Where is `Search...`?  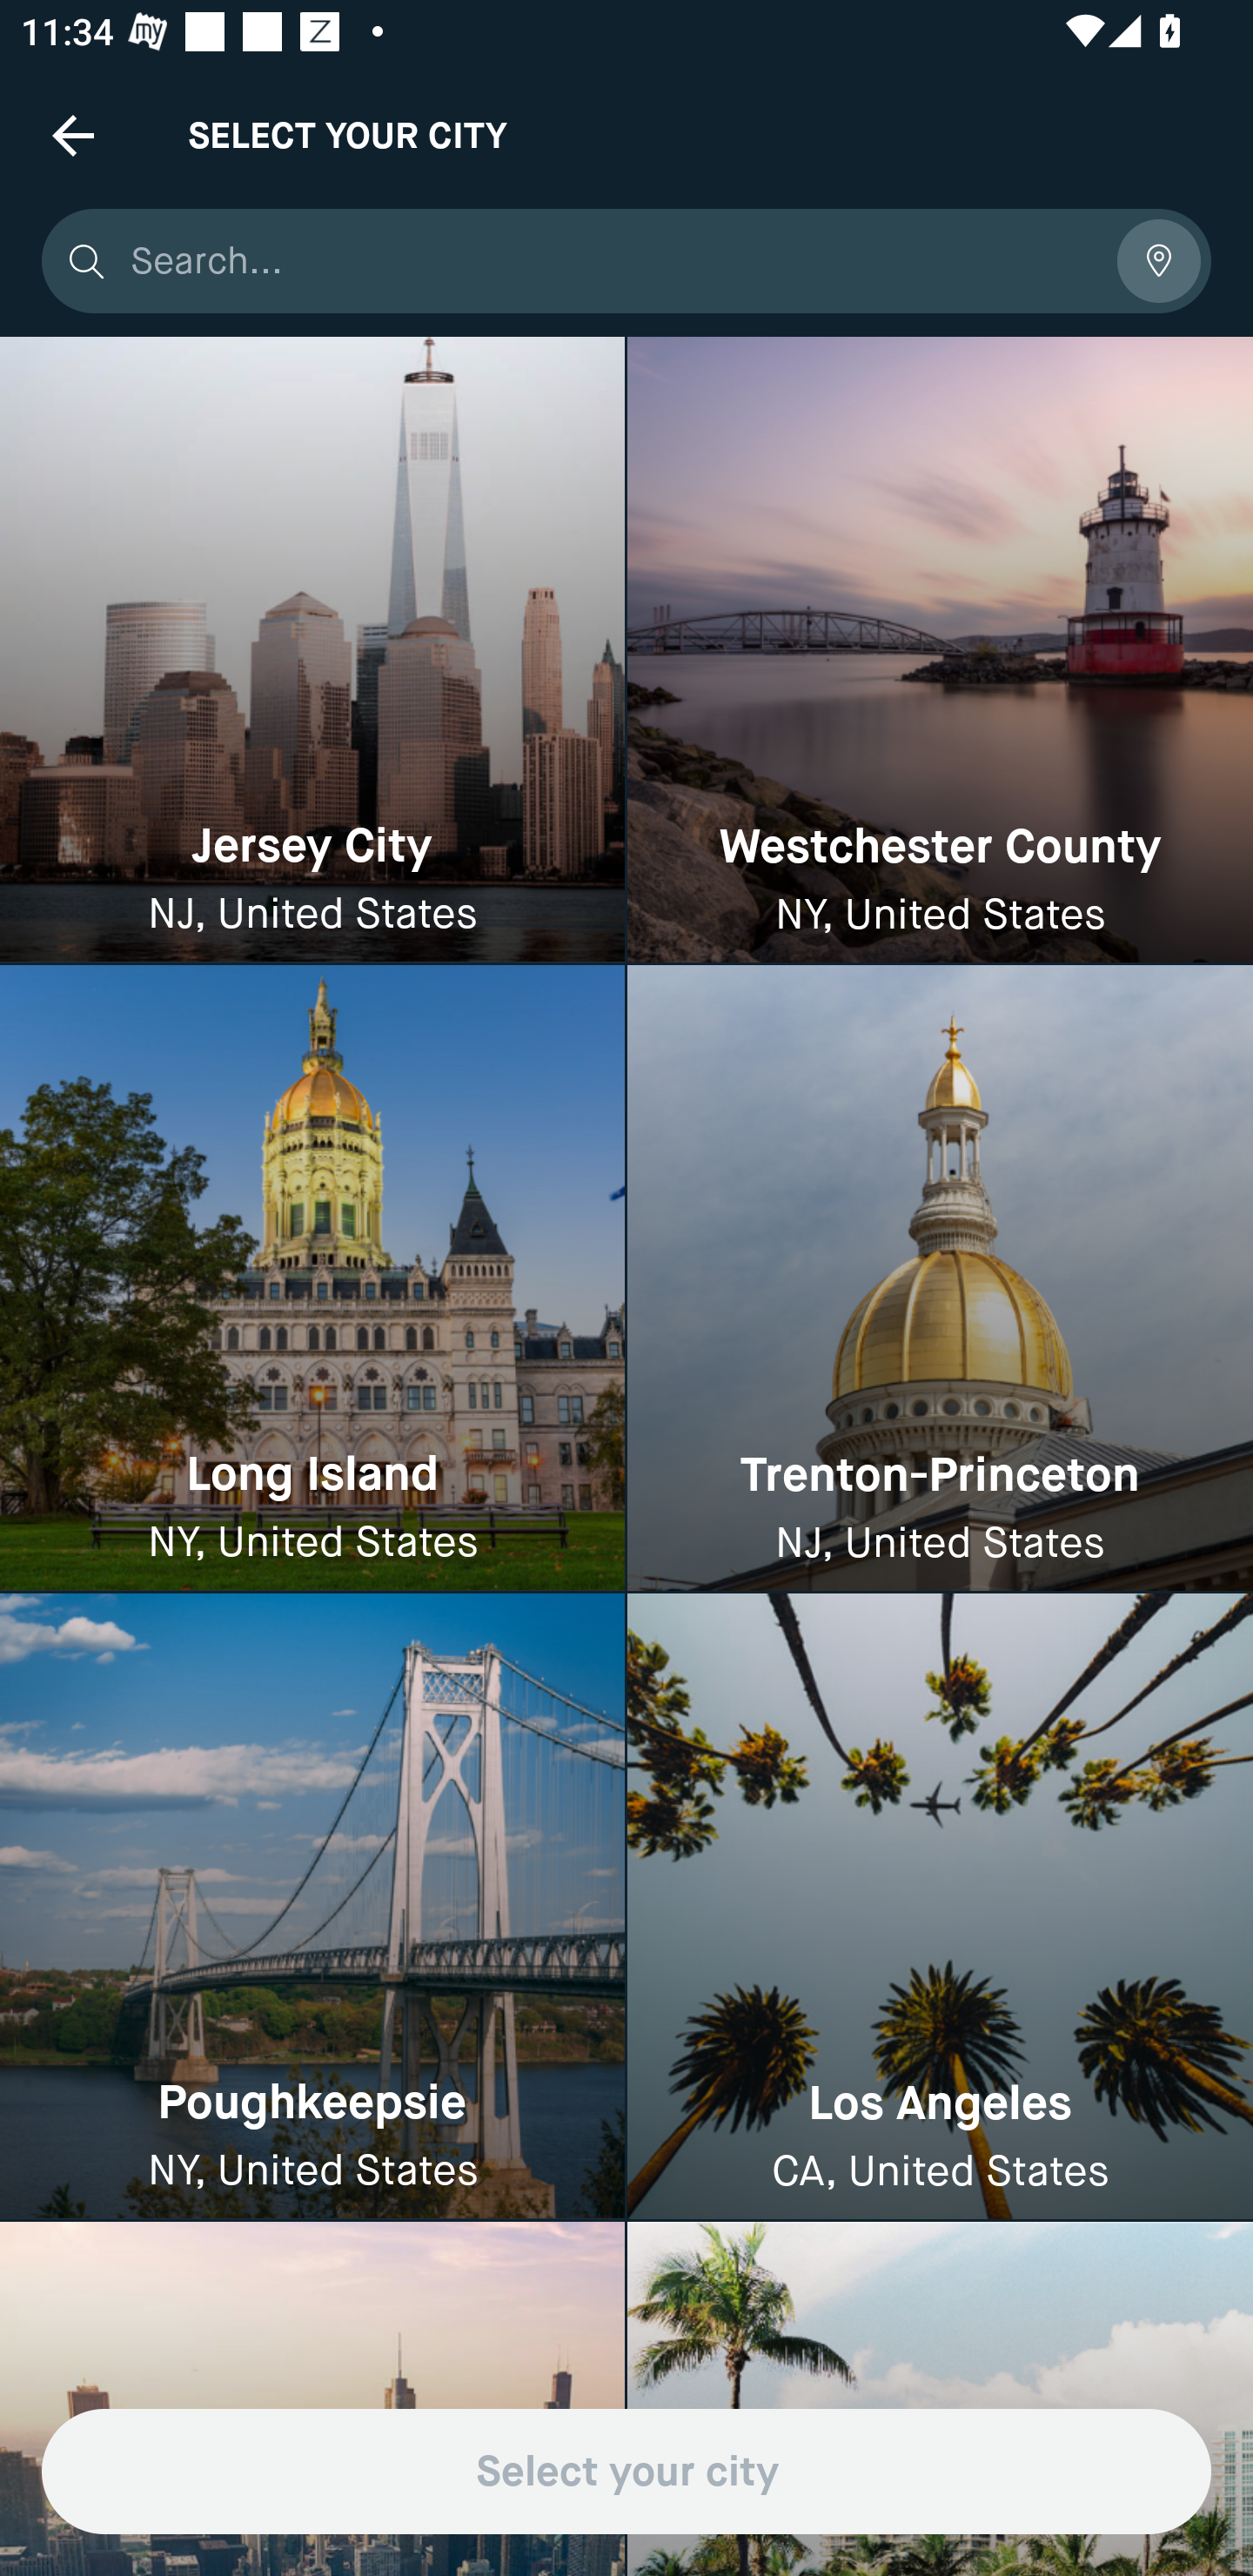
Search... is located at coordinates (613, 261).